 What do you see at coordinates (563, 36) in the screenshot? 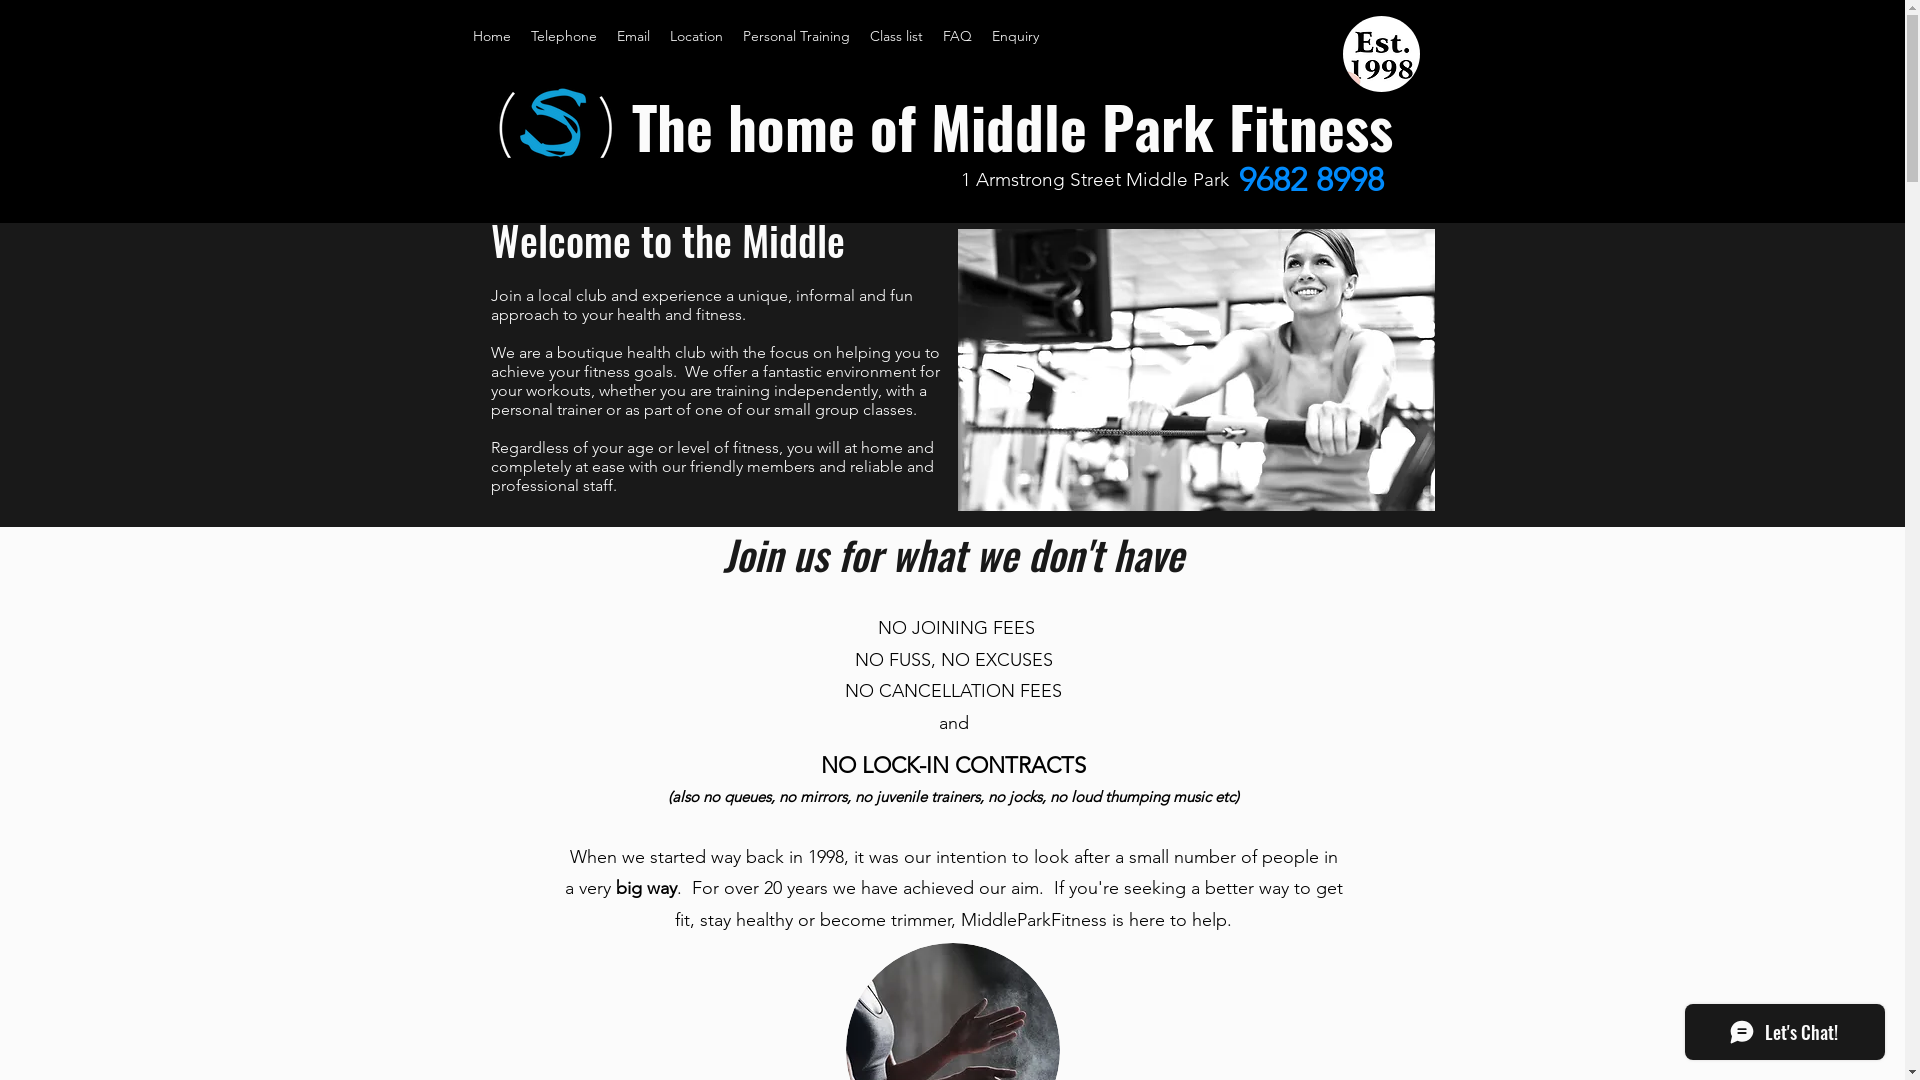
I see `Telephone` at bounding box center [563, 36].